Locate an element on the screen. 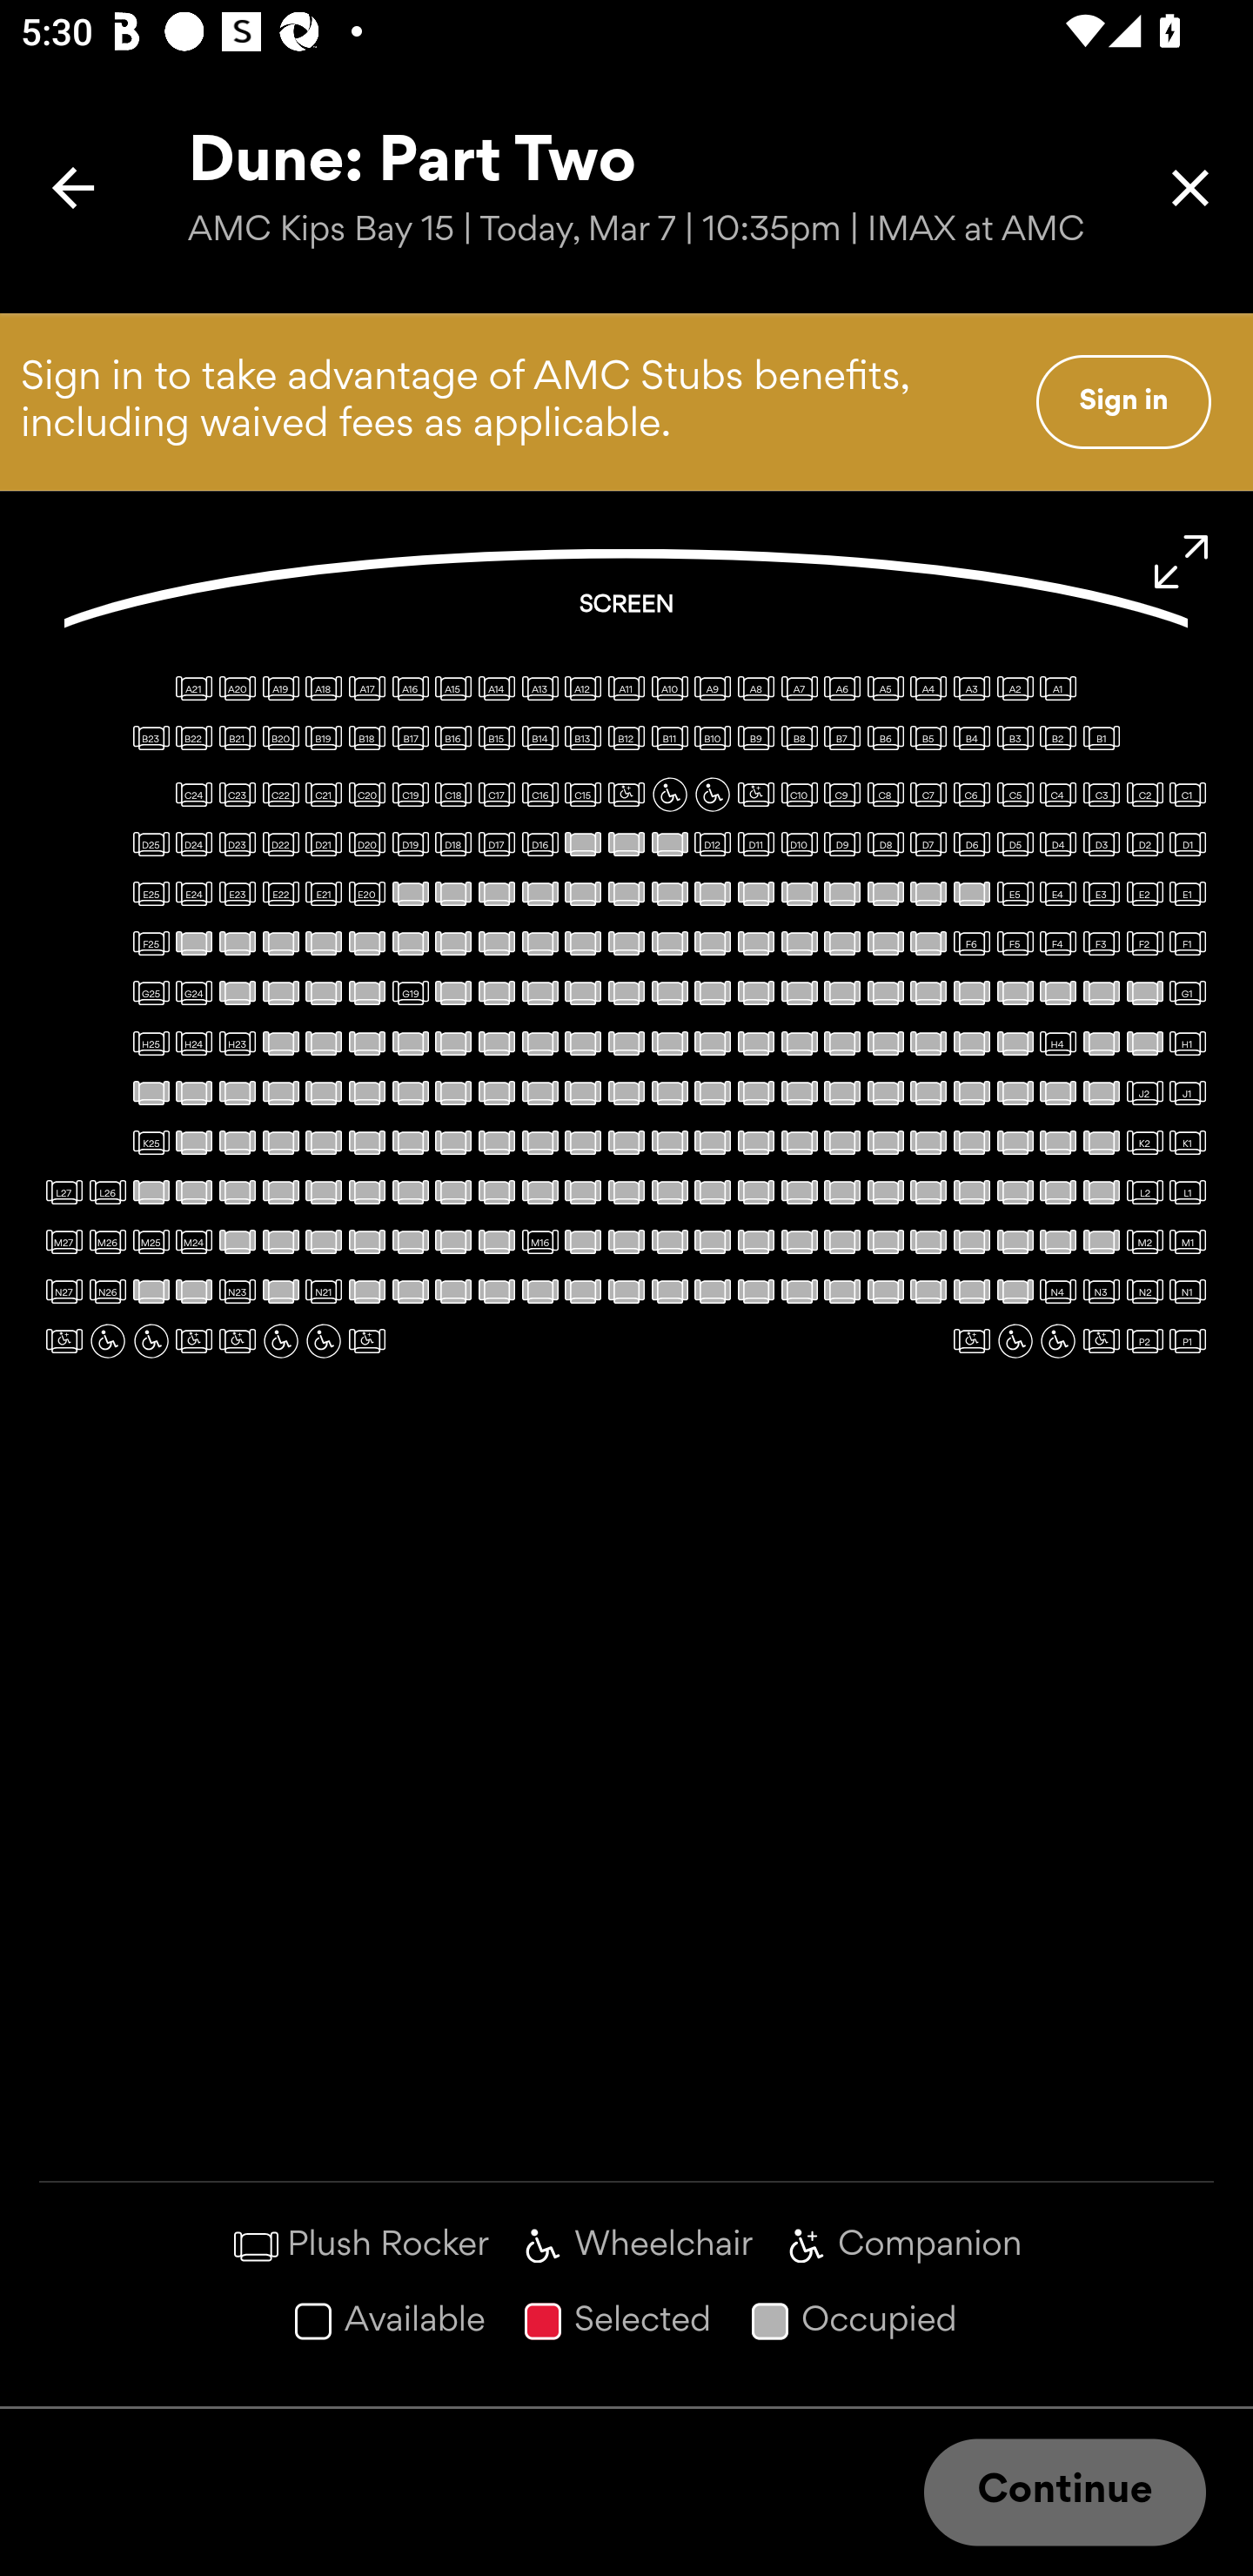 The width and height of the screenshot is (1253, 2576). E5, Regular seat, available is located at coordinates (1015, 893).